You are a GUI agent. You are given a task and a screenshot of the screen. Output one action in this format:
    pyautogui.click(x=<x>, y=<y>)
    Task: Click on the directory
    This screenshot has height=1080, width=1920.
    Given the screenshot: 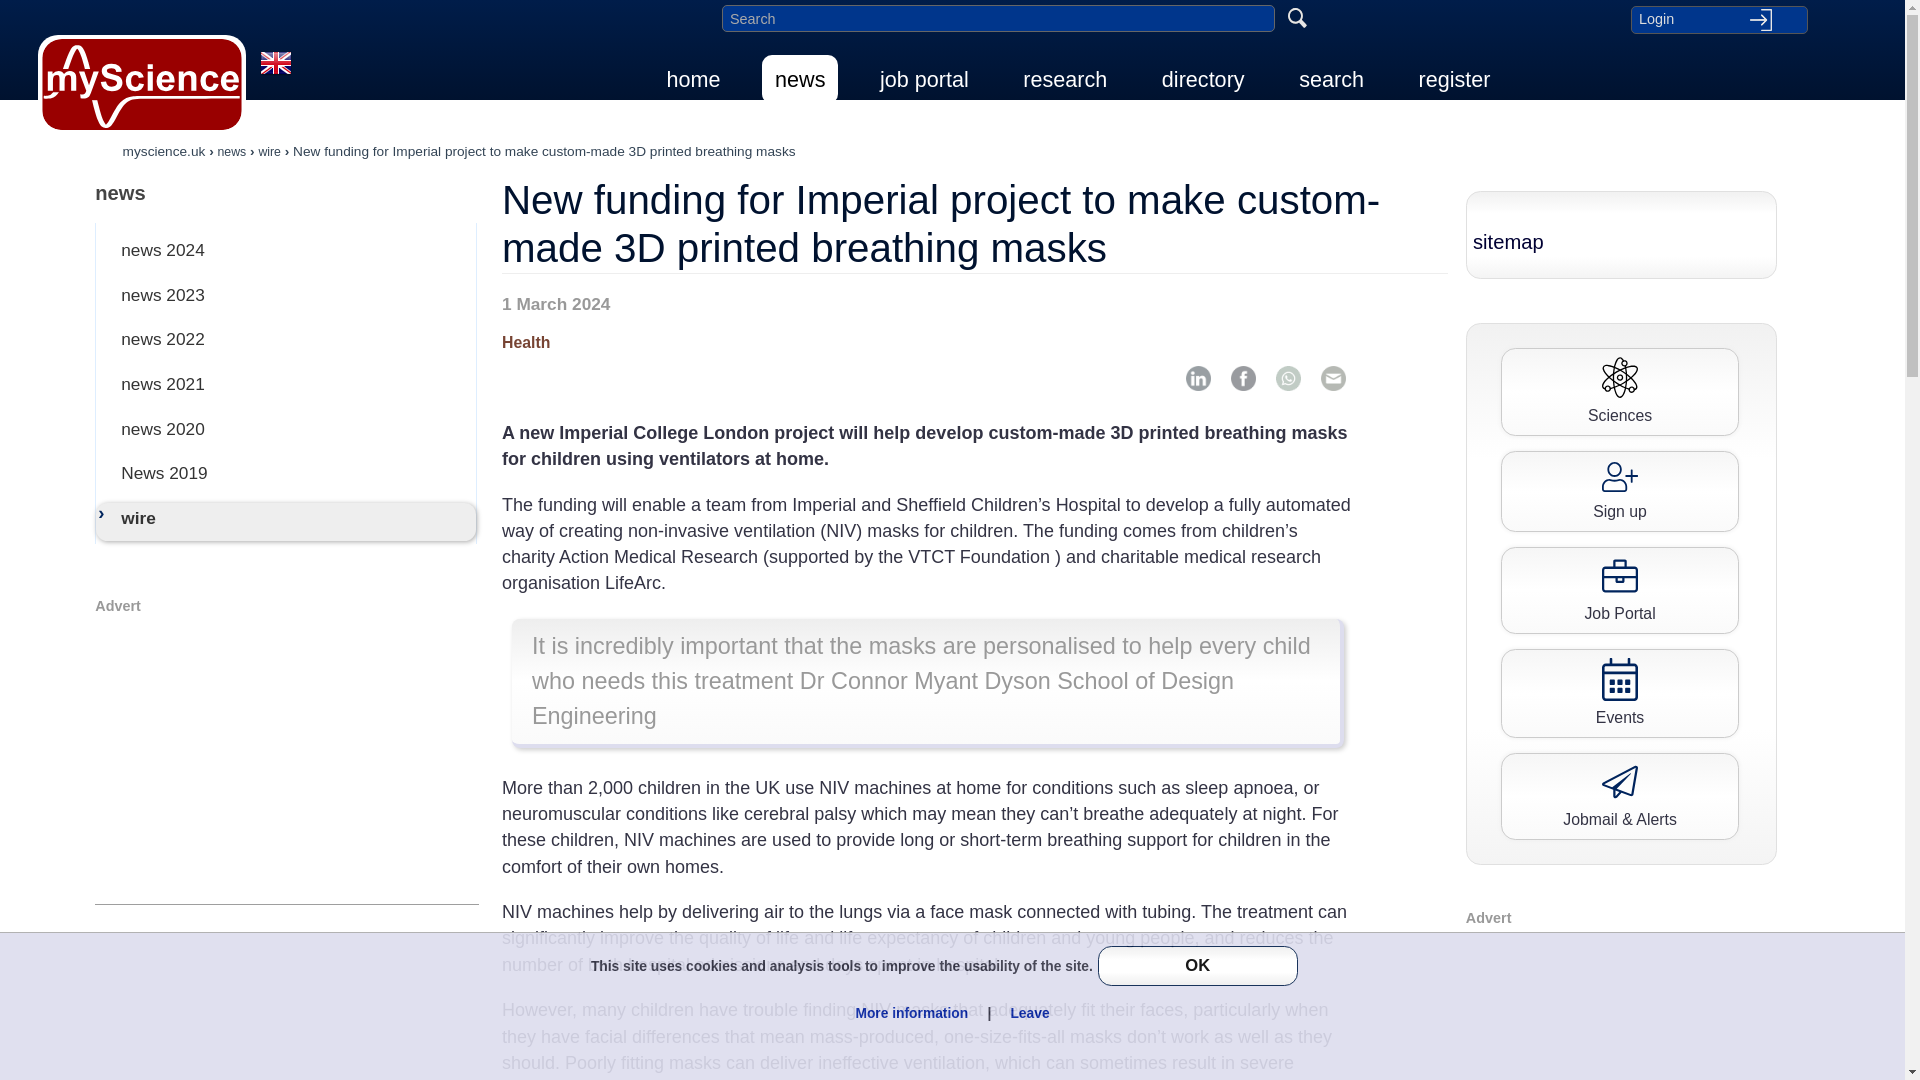 What is the action you would take?
    pyautogui.click(x=1202, y=79)
    